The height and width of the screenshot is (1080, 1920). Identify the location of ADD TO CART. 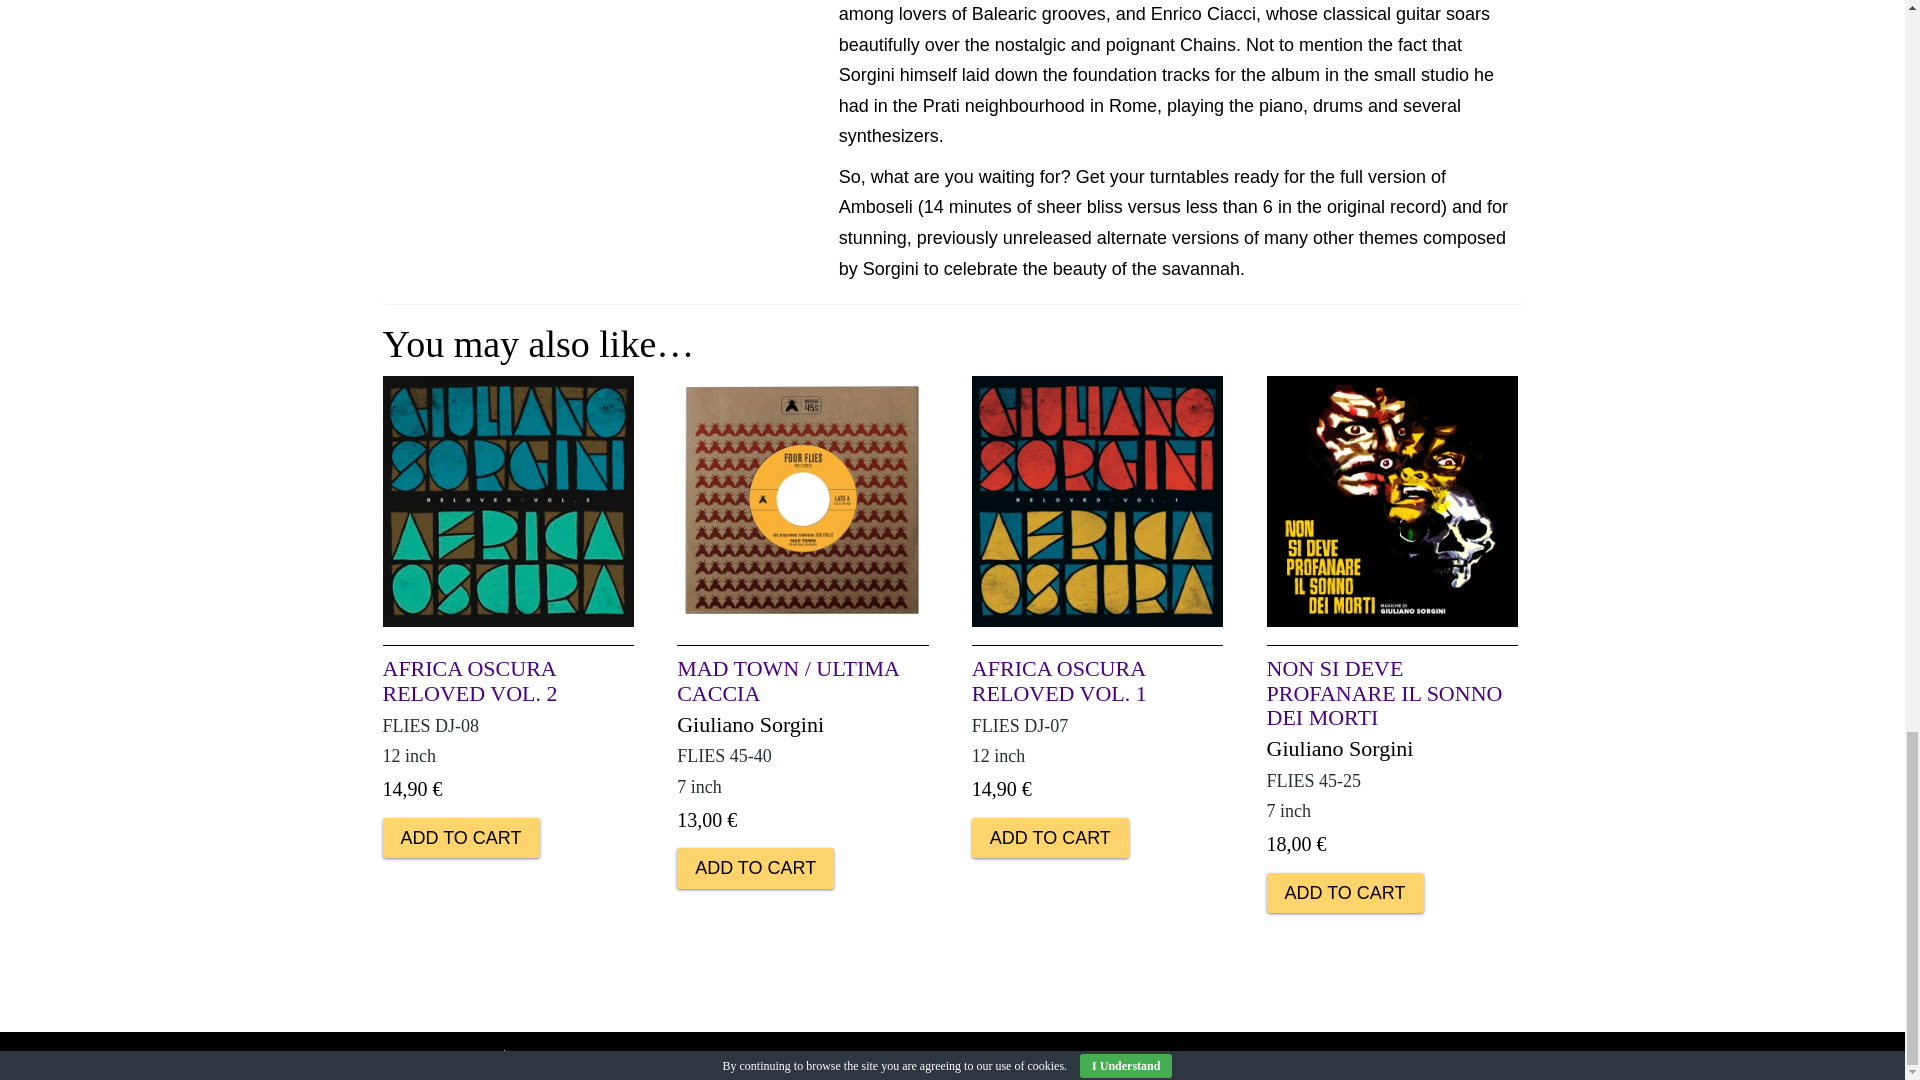
(460, 837).